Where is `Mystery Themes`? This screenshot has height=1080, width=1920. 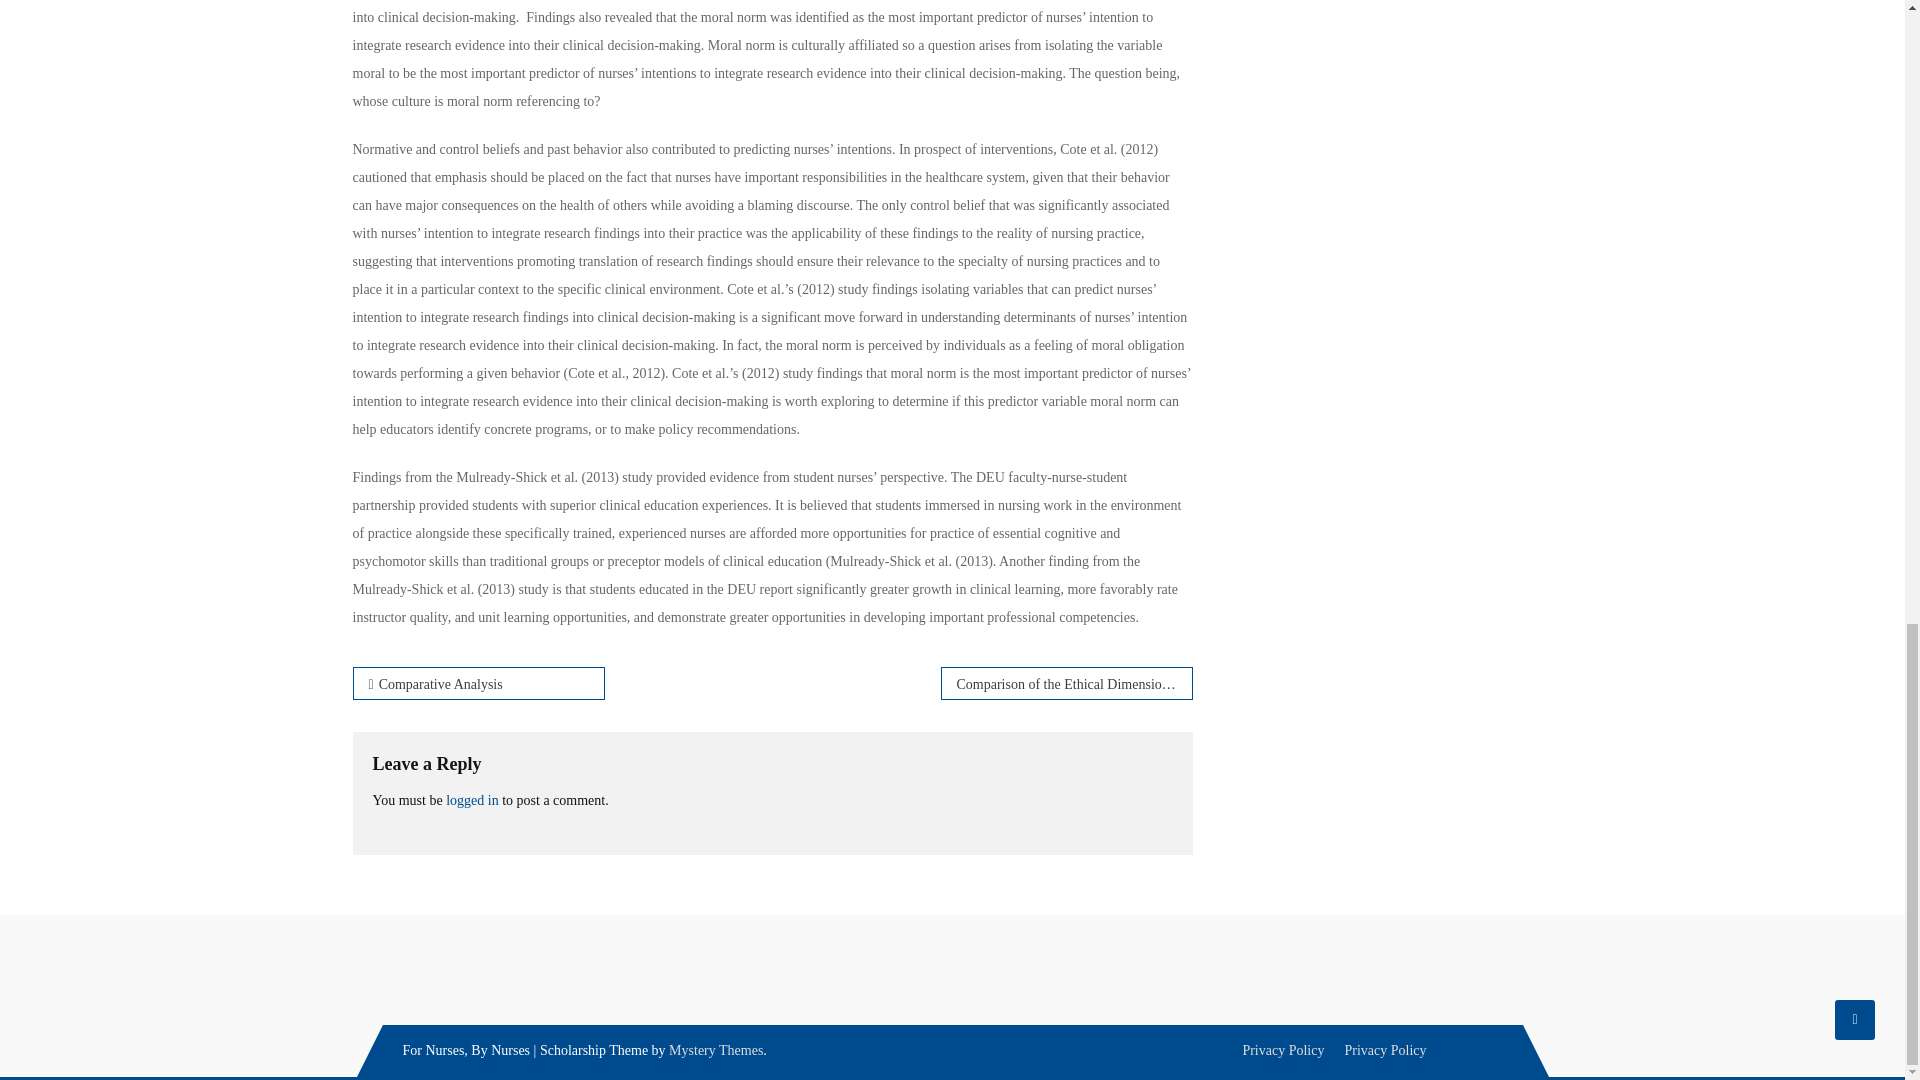 Mystery Themes is located at coordinates (715, 1050).